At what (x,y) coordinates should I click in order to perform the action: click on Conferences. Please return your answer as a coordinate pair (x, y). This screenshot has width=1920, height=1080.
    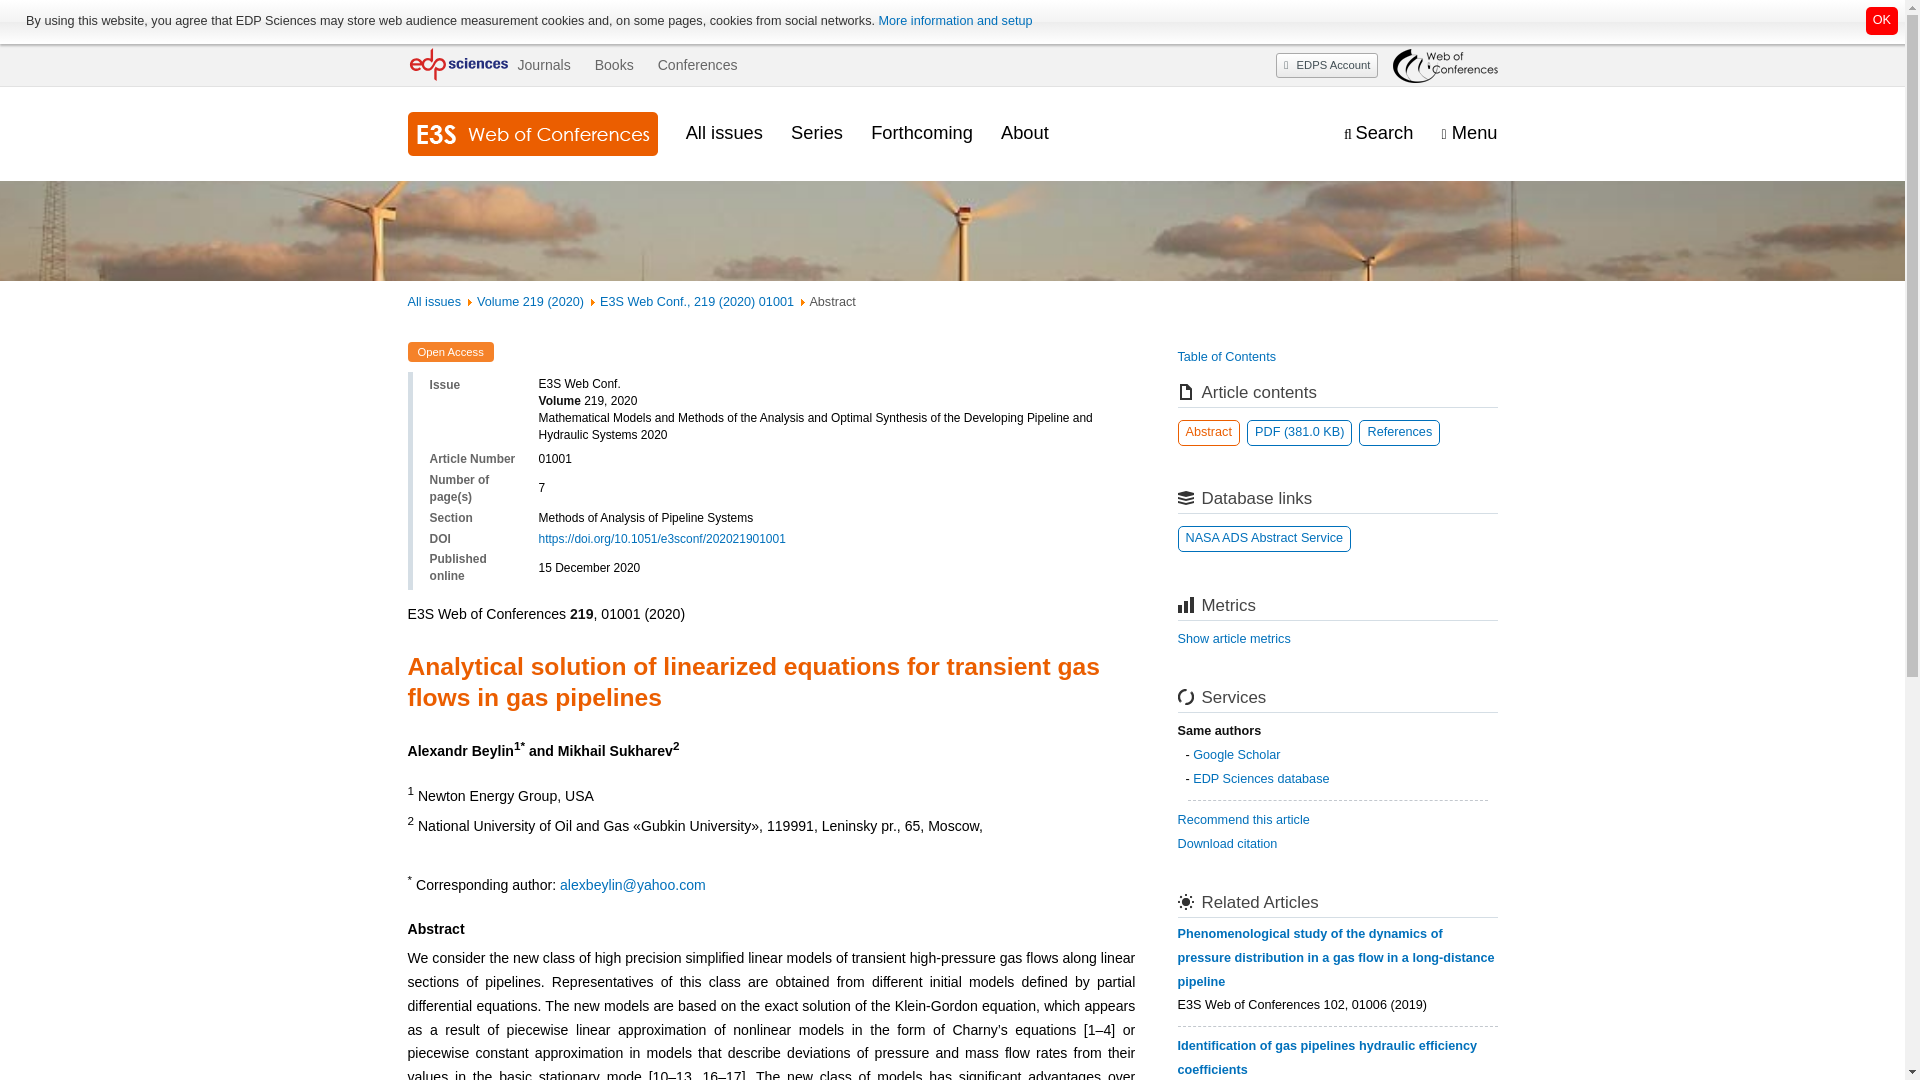
    Looking at the image, I should click on (698, 65).